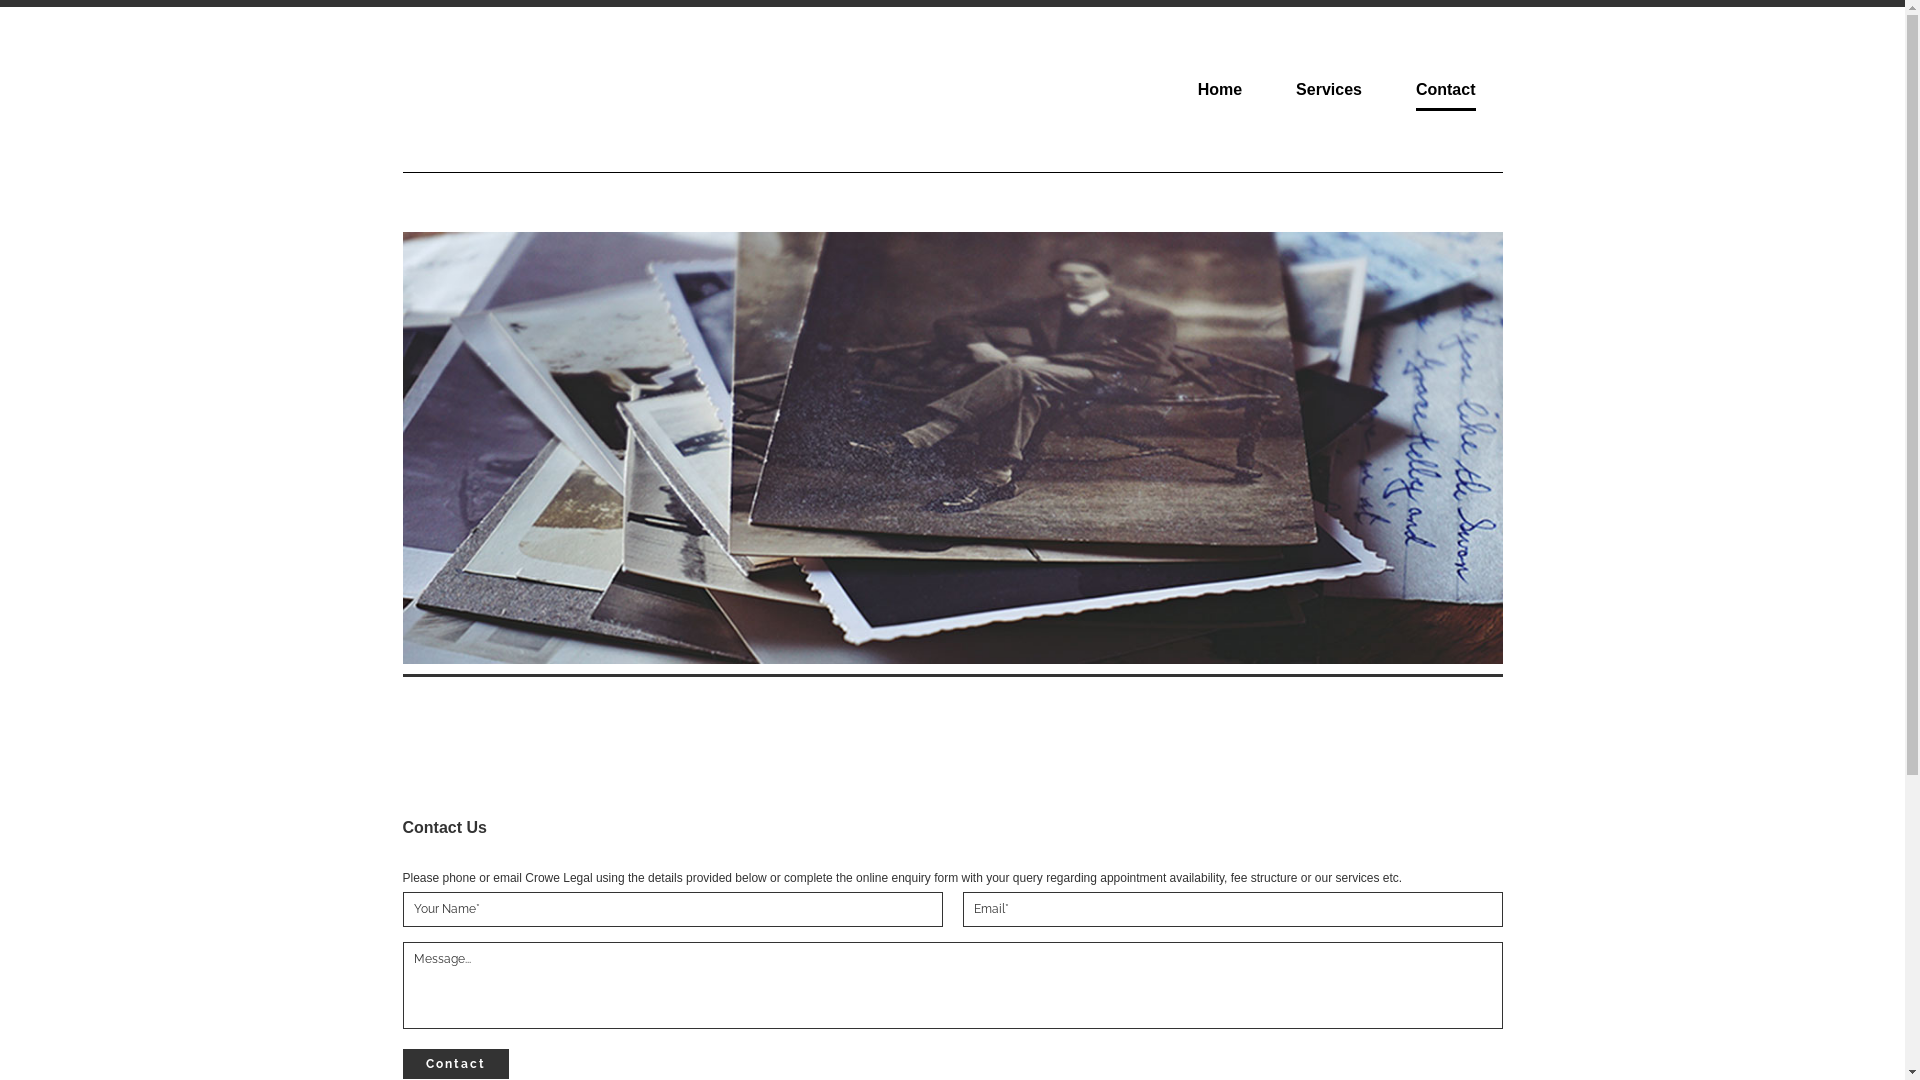 This screenshot has width=1920, height=1080. Describe the element at coordinates (1446, 90) in the screenshot. I see `Contact` at that location.